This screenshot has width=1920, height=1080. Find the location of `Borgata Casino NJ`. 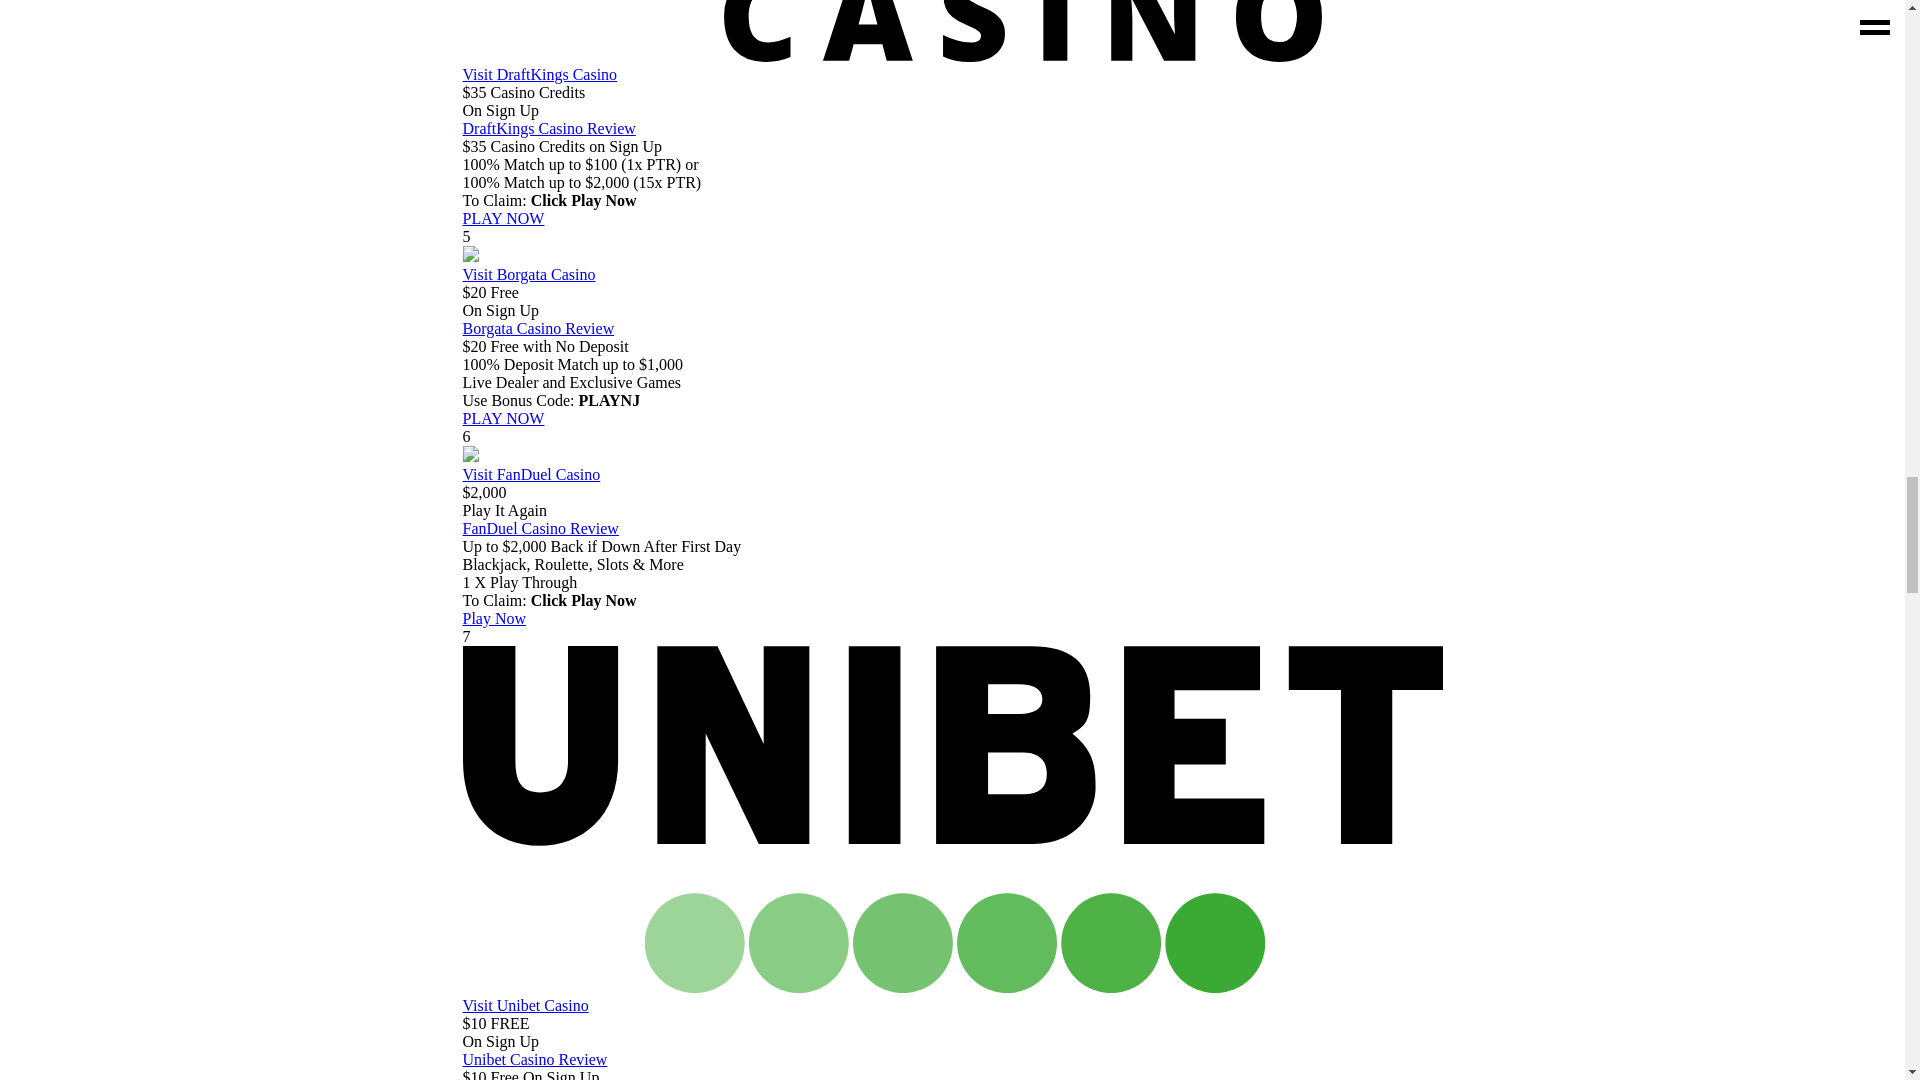

Borgata Casino NJ is located at coordinates (470, 256).